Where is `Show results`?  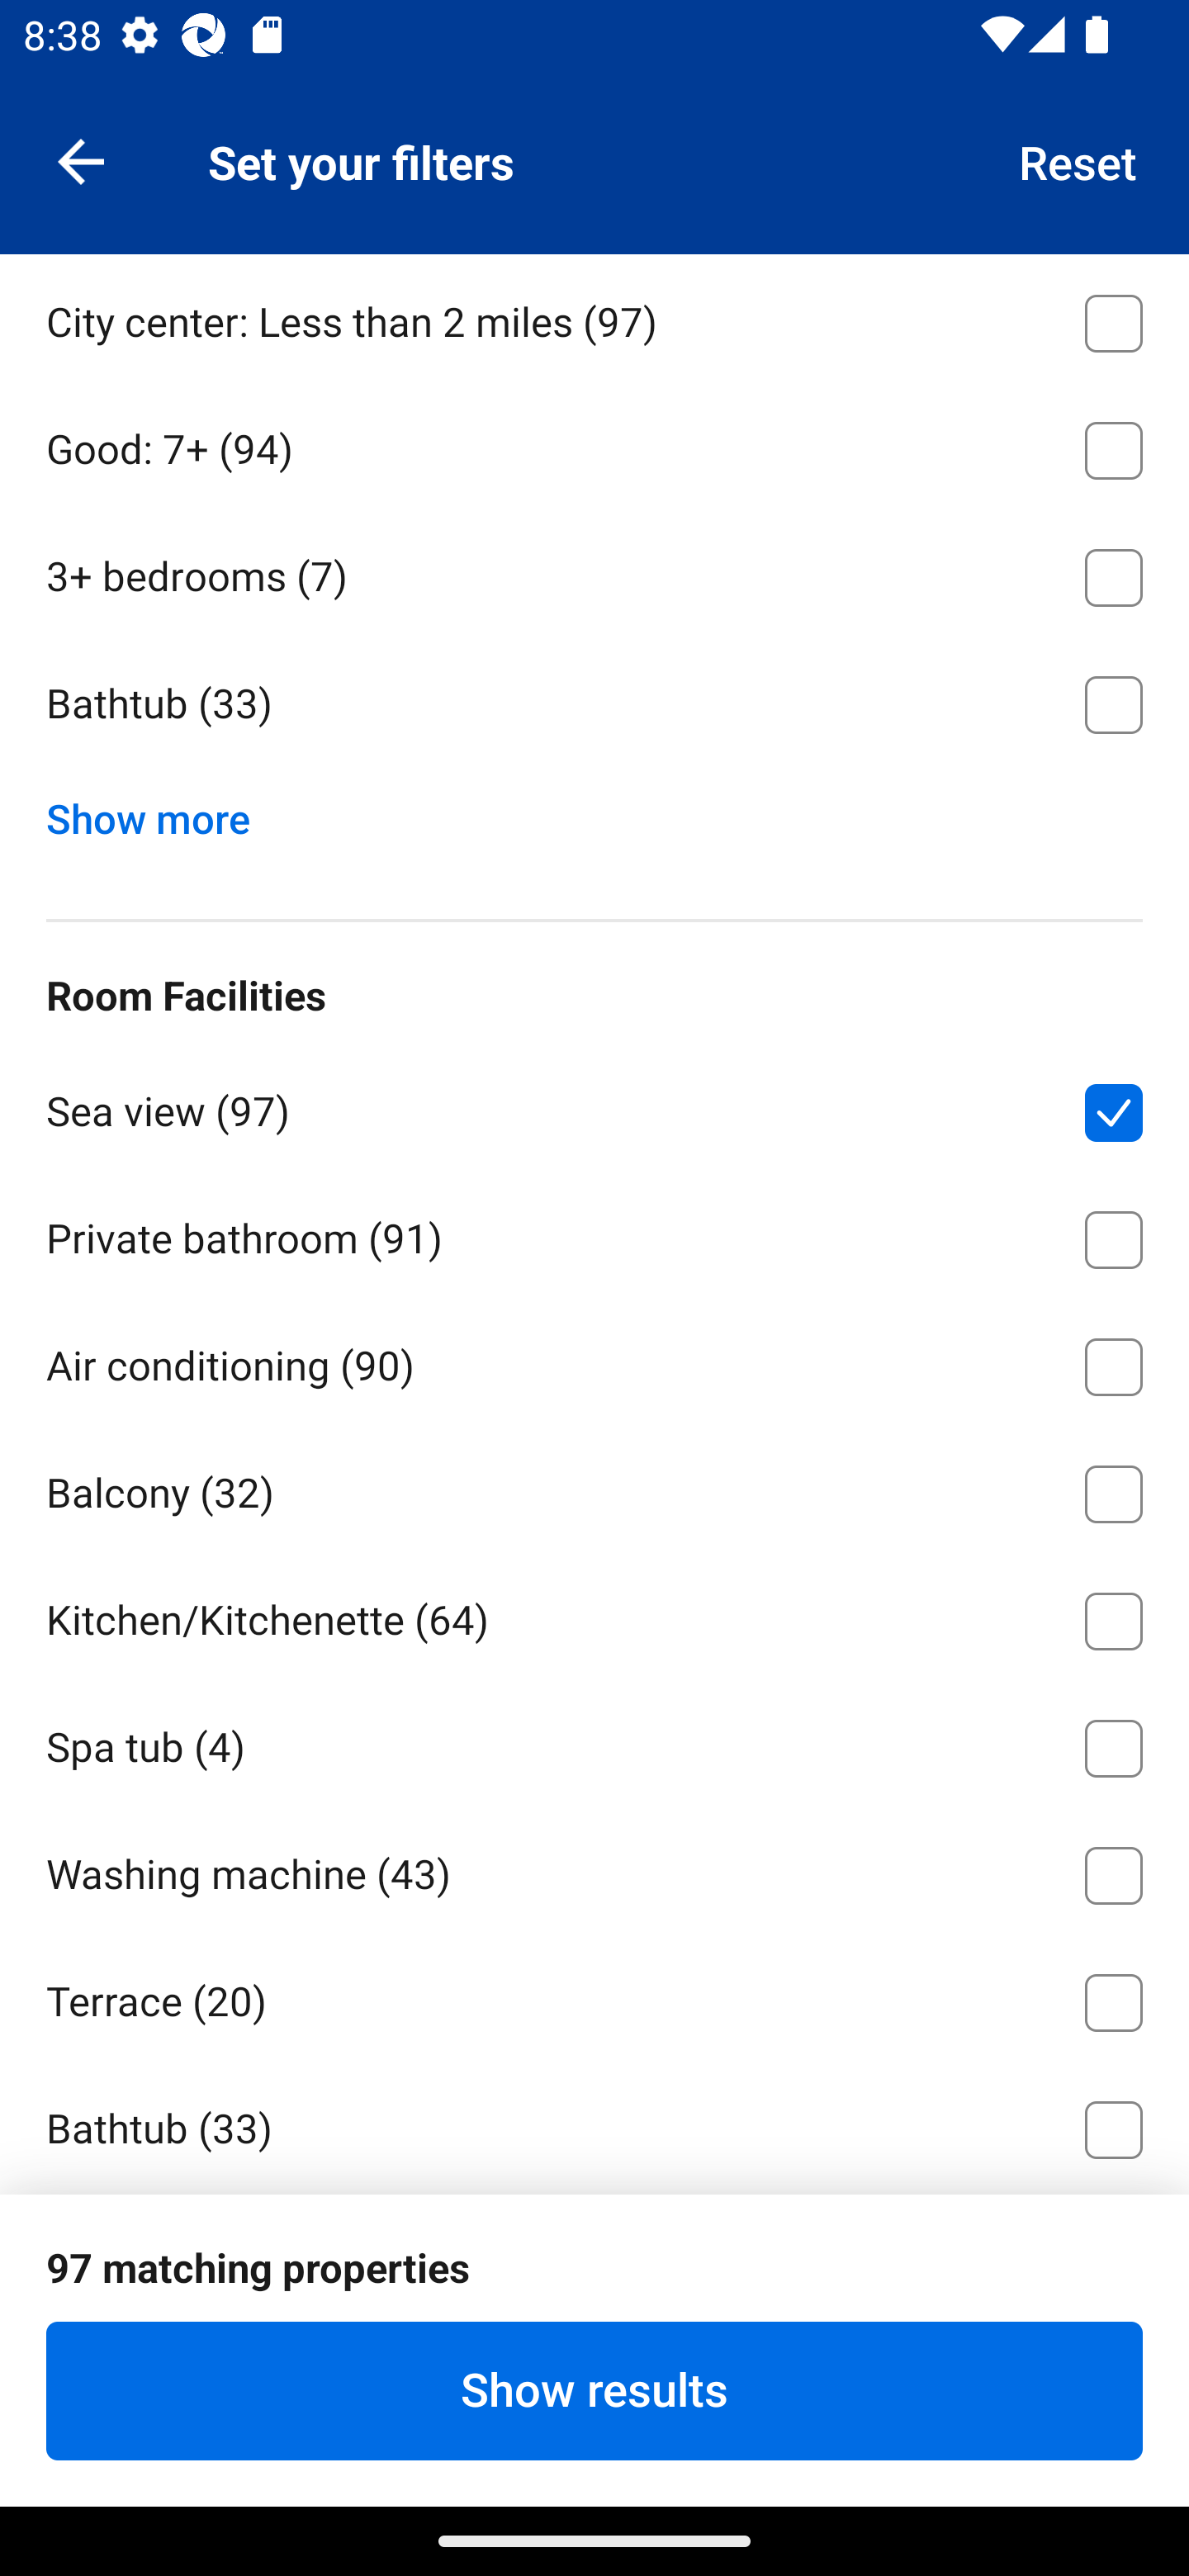
Show results is located at coordinates (594, 2390).